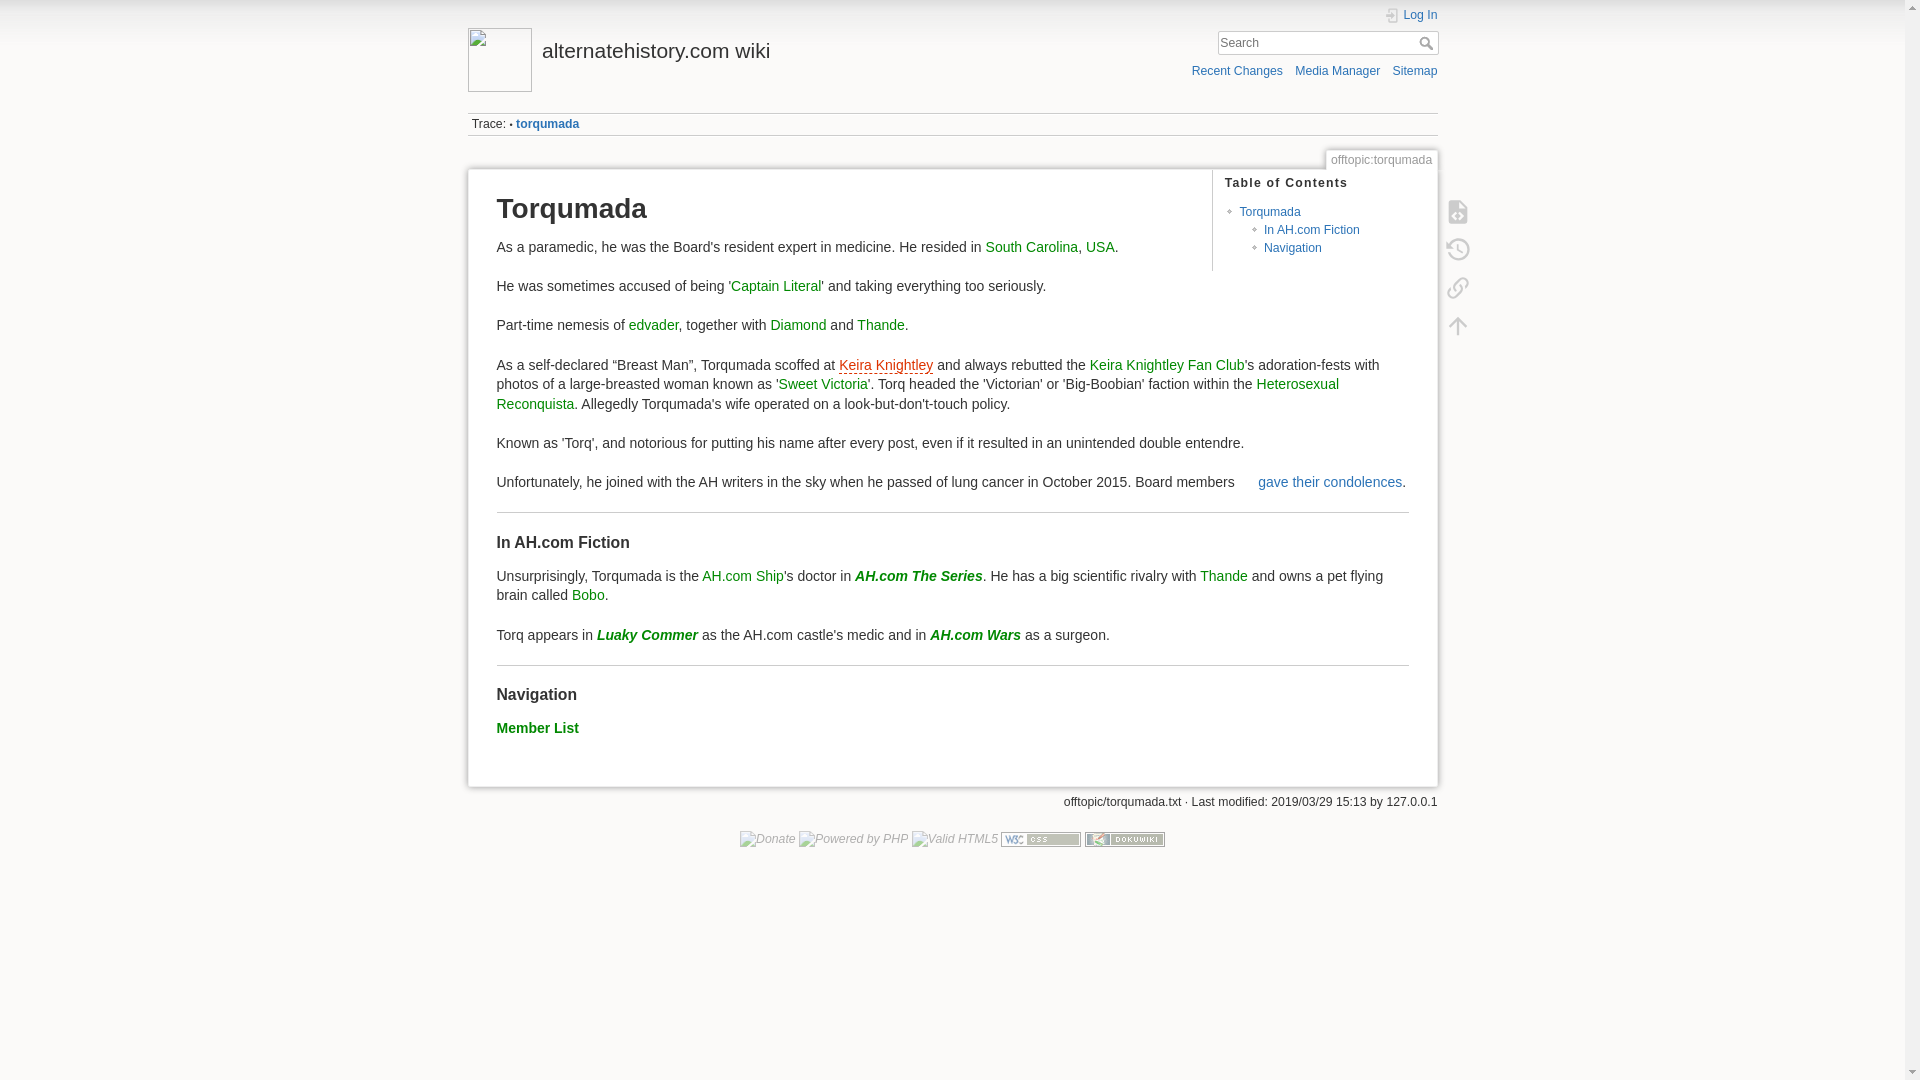 The height and width of the screenshot is (1080, 1920). What do you see at coordinates (1223, 576) in the screenshot?
I see `Thande` at bounding box center [1223, 576].